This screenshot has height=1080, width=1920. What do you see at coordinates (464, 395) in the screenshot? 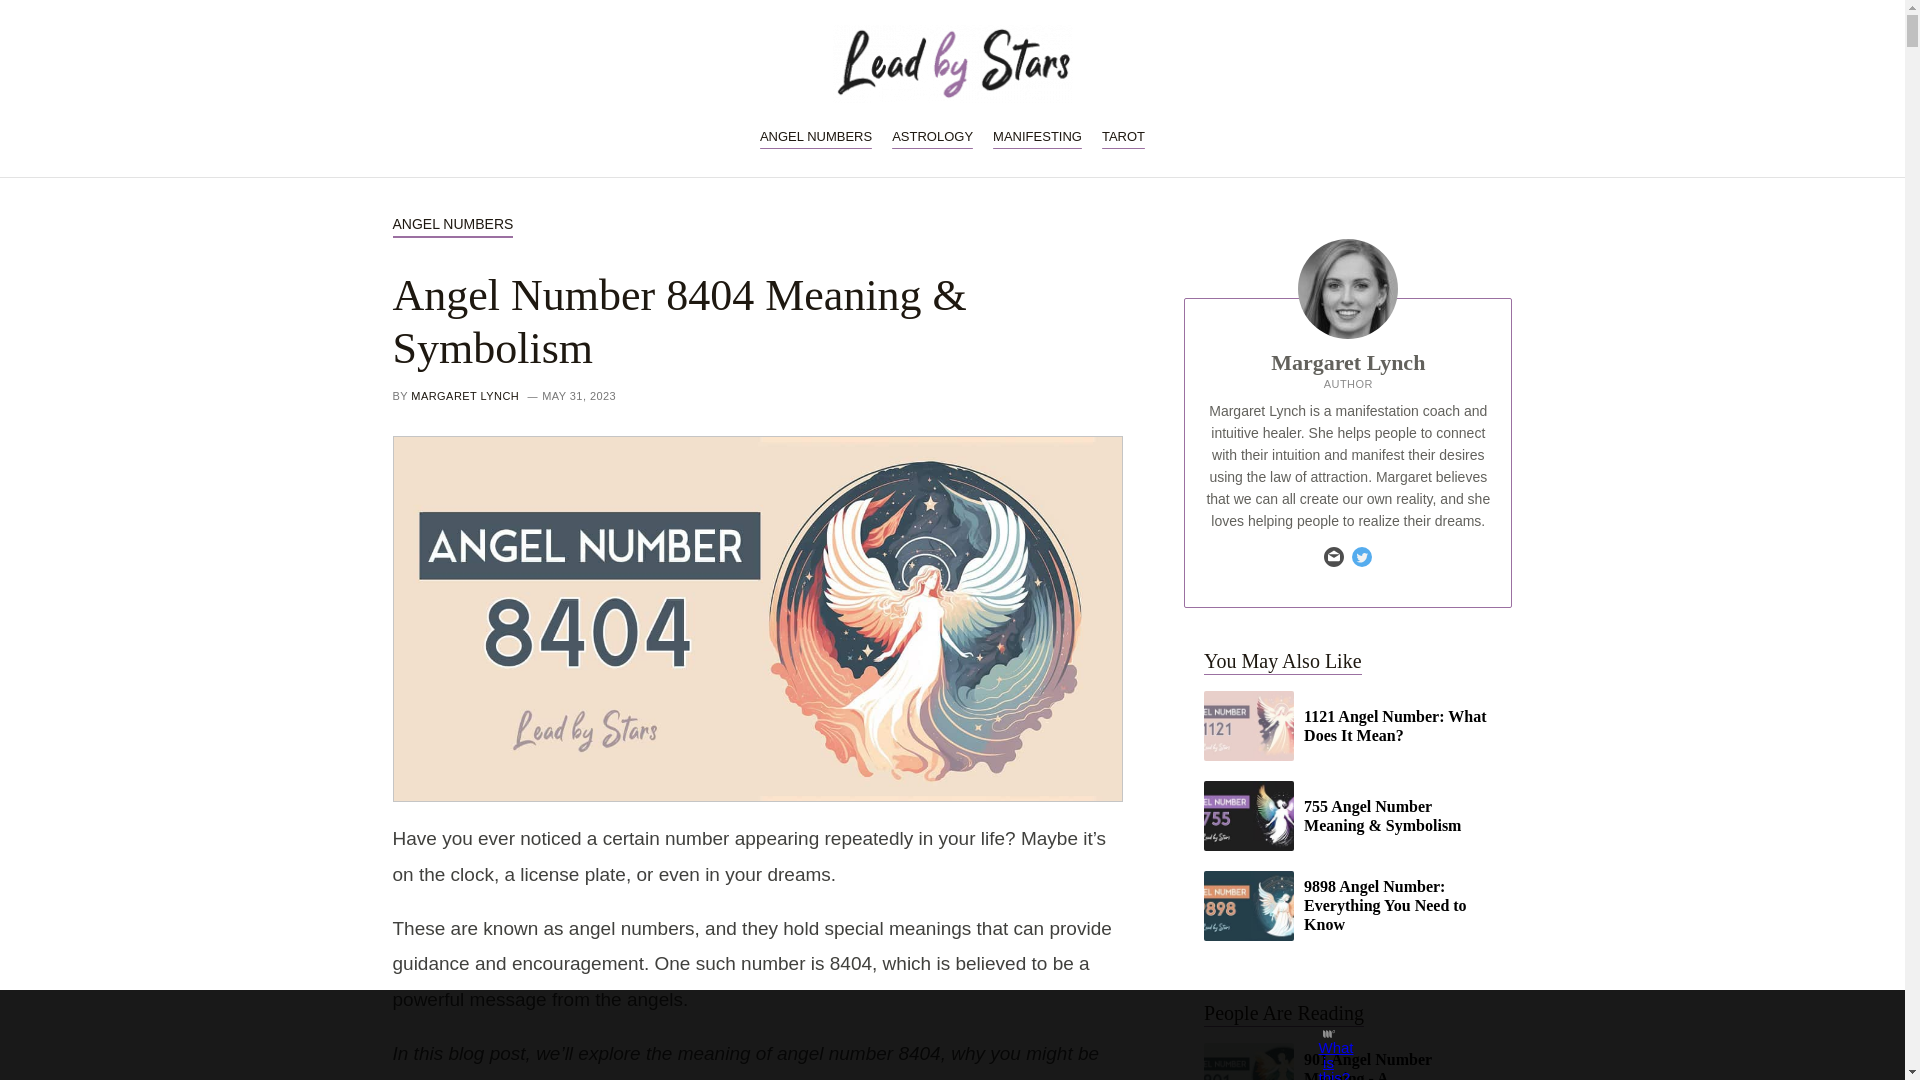
I see `MARGARET LYNCH` at bounding box center [464, 395].